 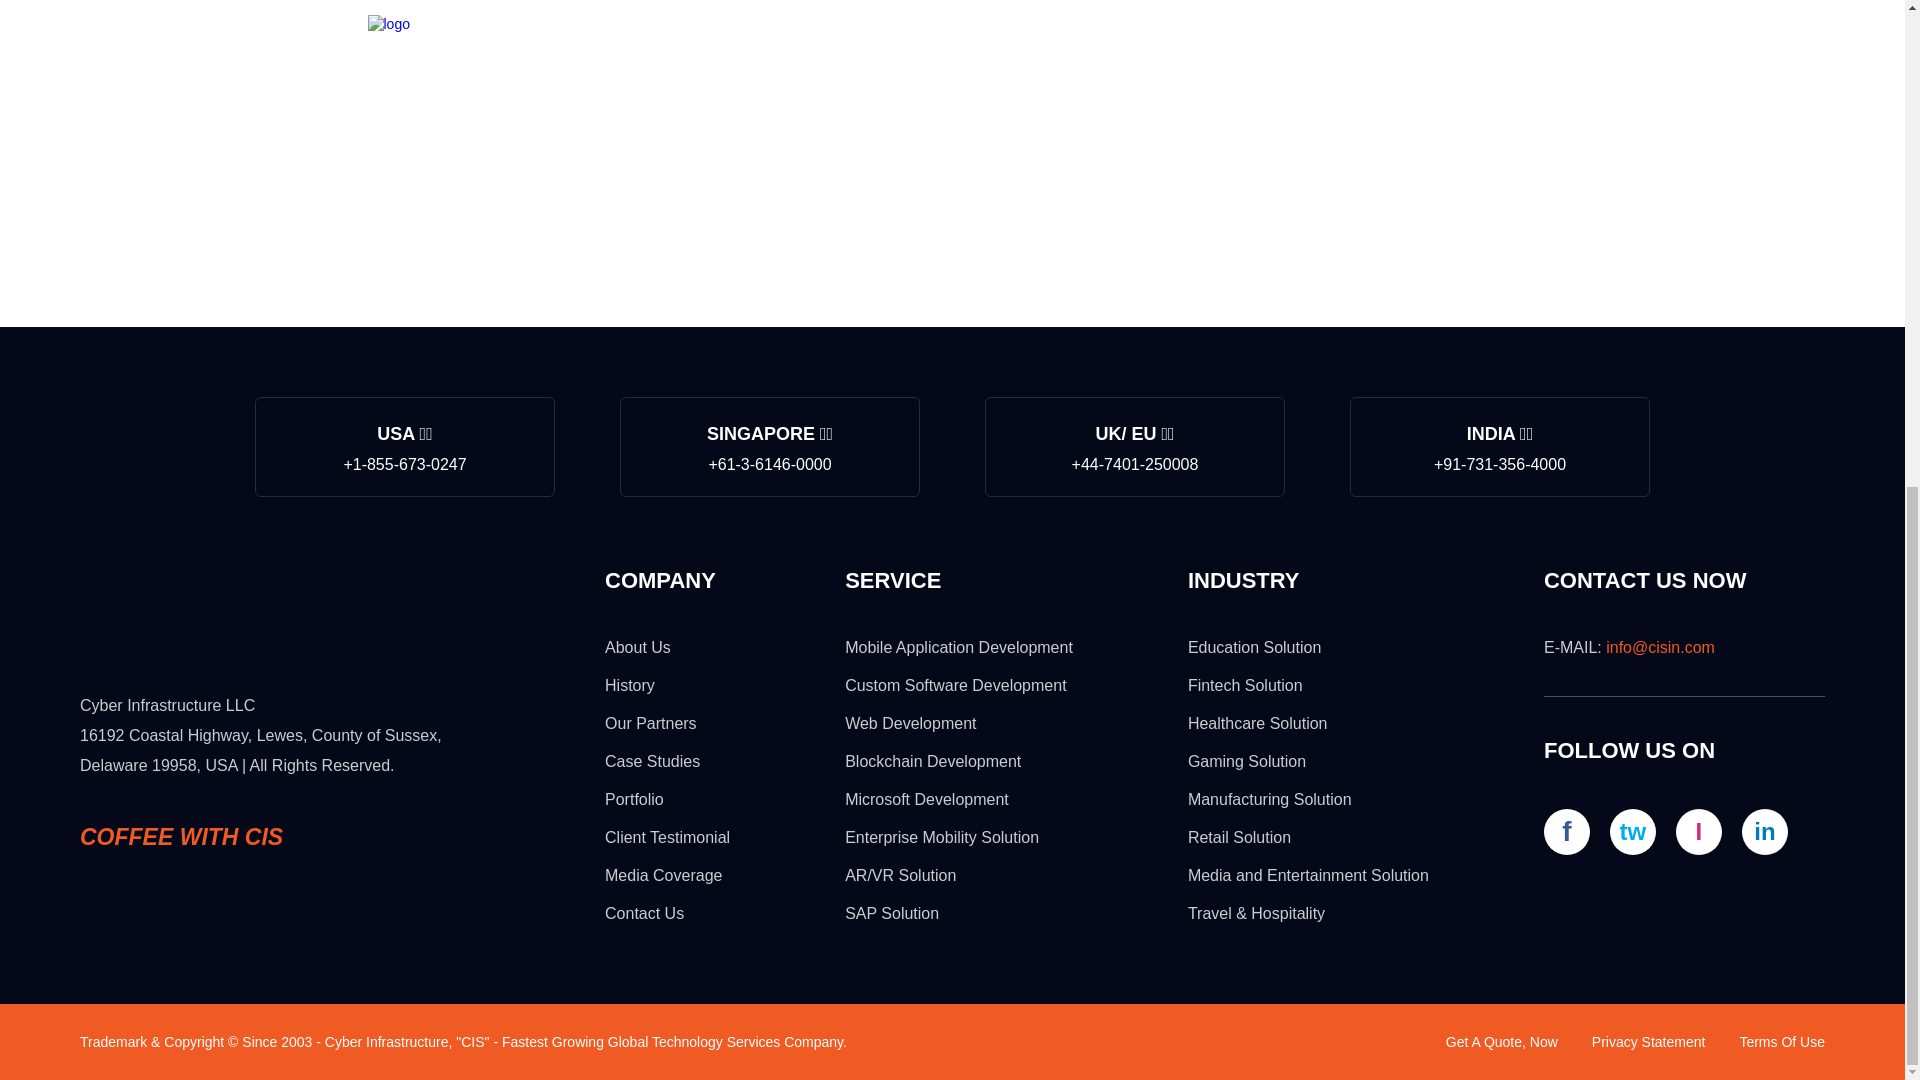 I want to click on I, so click(x=1699, y=832).